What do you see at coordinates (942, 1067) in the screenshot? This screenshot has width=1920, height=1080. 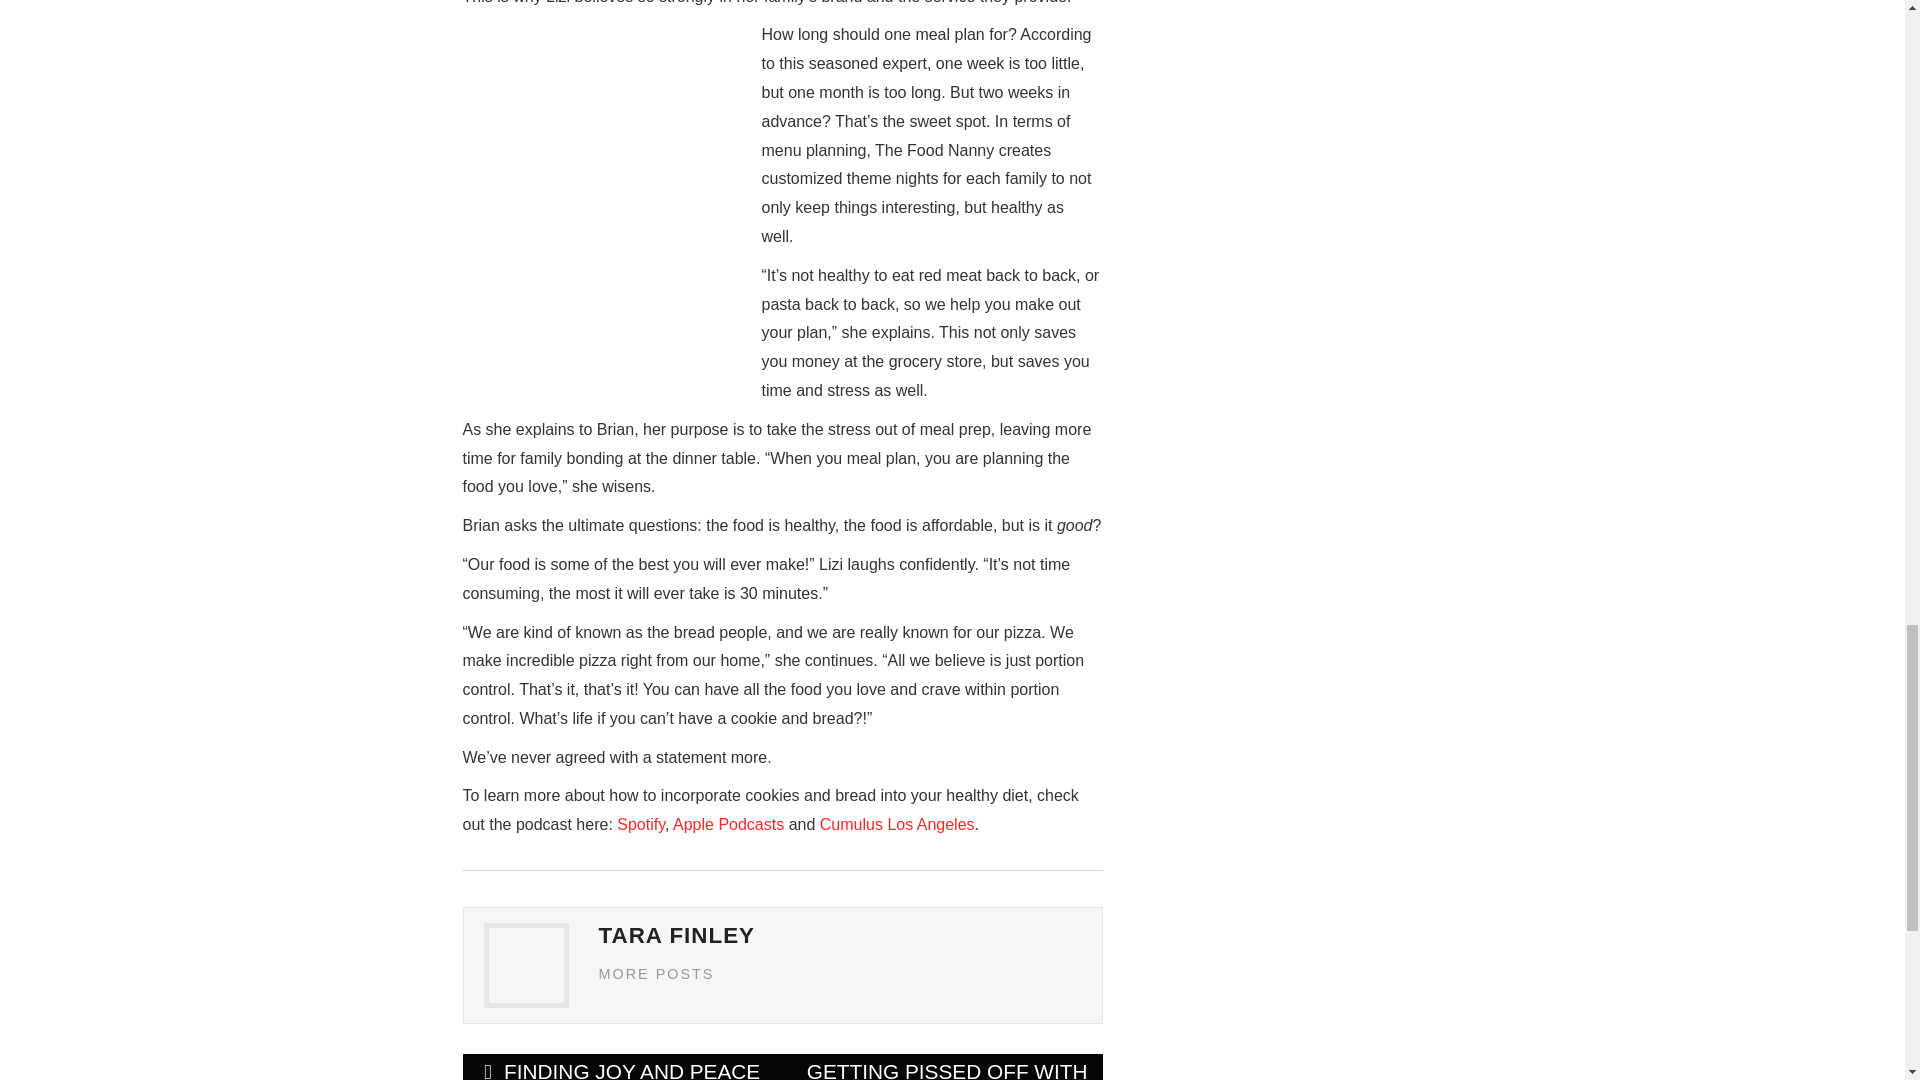 I see `GETTING PISSED OFF WITH MICHAEL RAPAPORT` at bounding box center [942, 1067].